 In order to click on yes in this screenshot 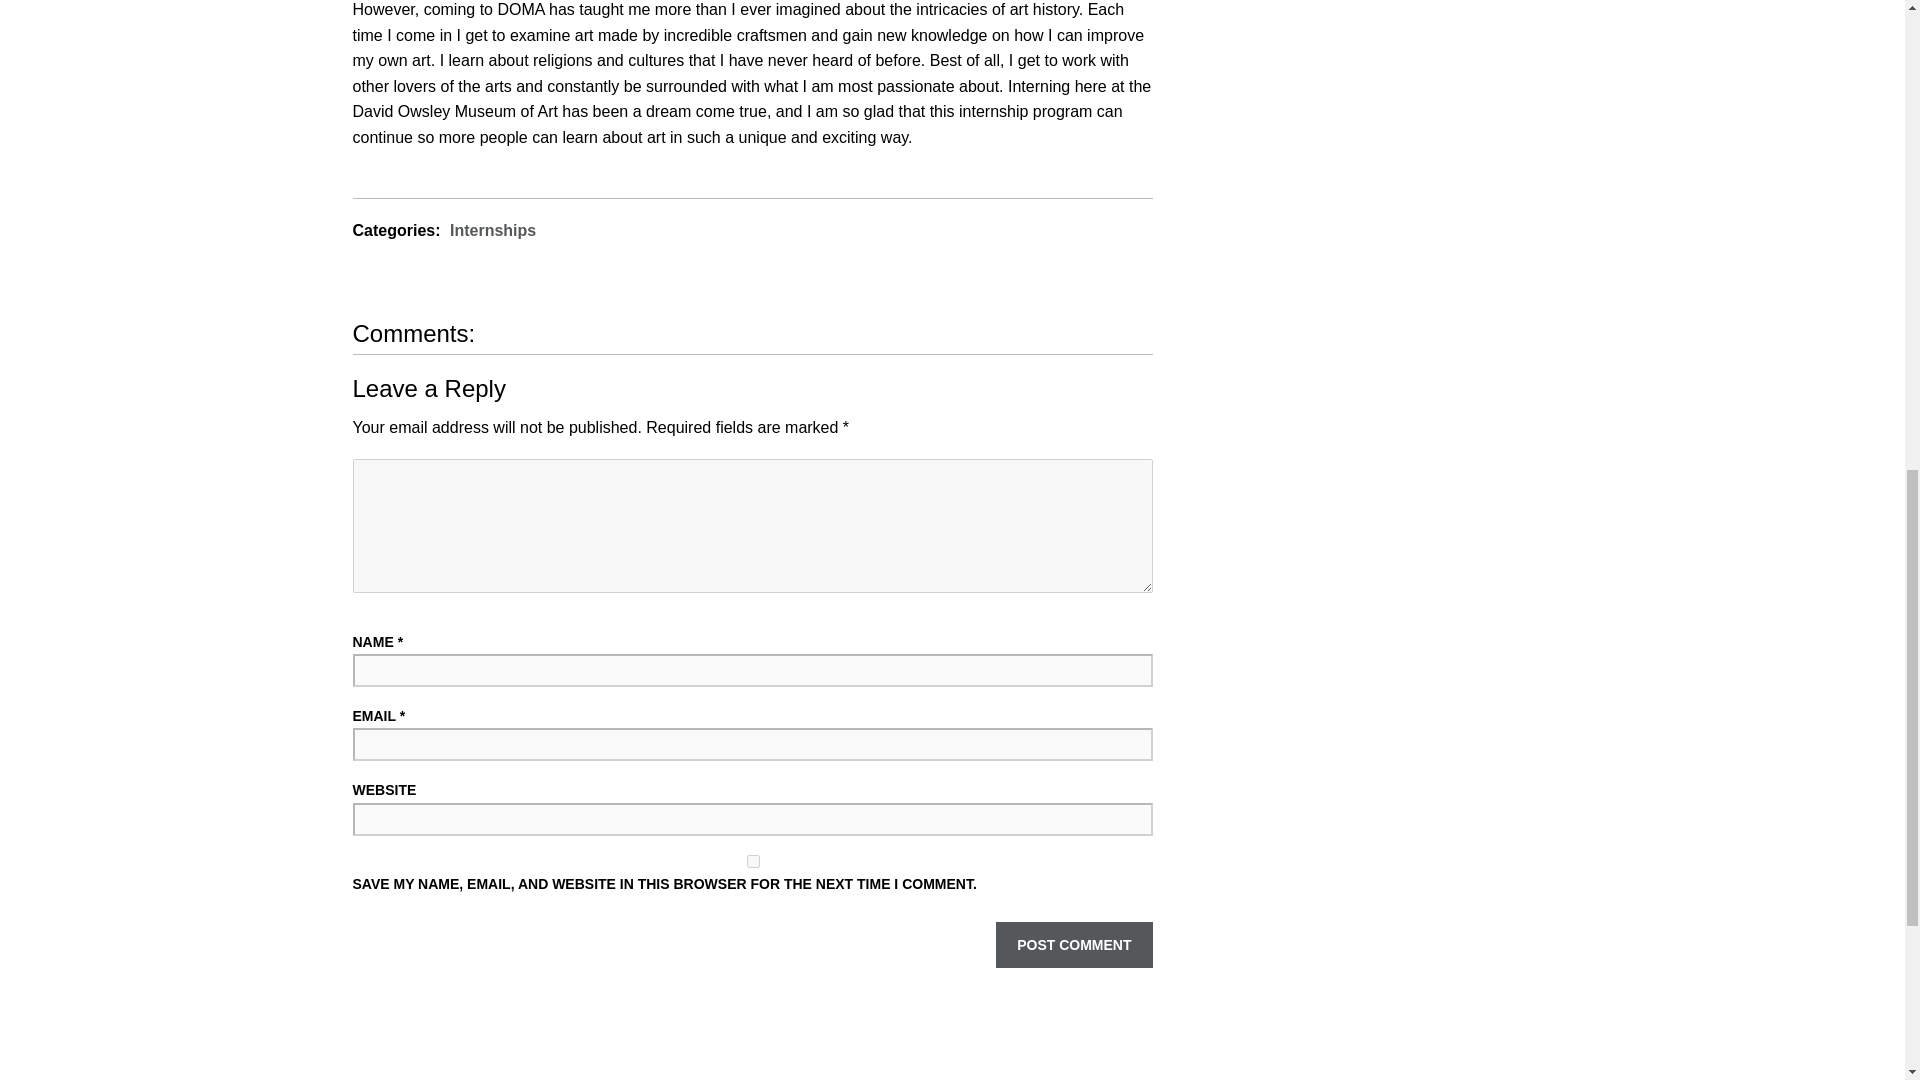, I will do `click(752, 862)`.